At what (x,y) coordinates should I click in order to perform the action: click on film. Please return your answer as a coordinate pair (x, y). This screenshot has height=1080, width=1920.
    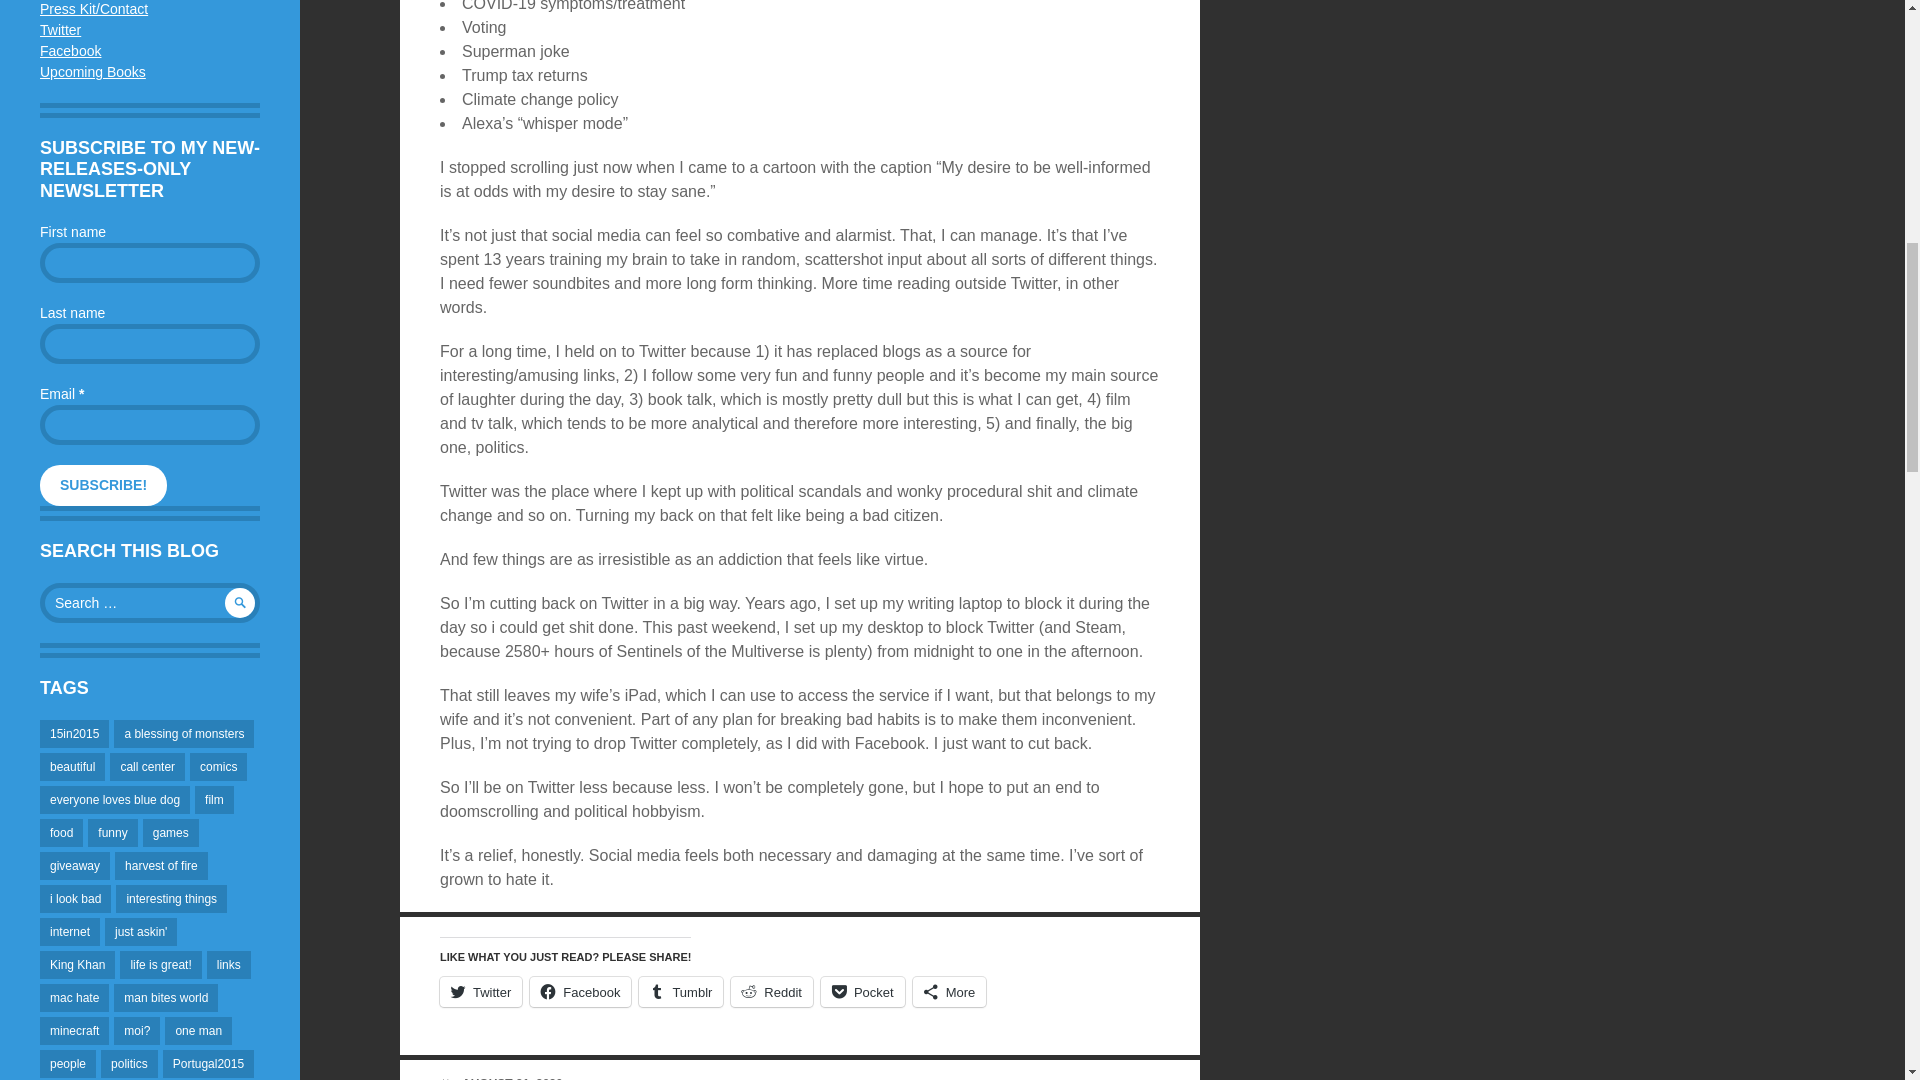
    Looking at the image, I should click on (214, 800).